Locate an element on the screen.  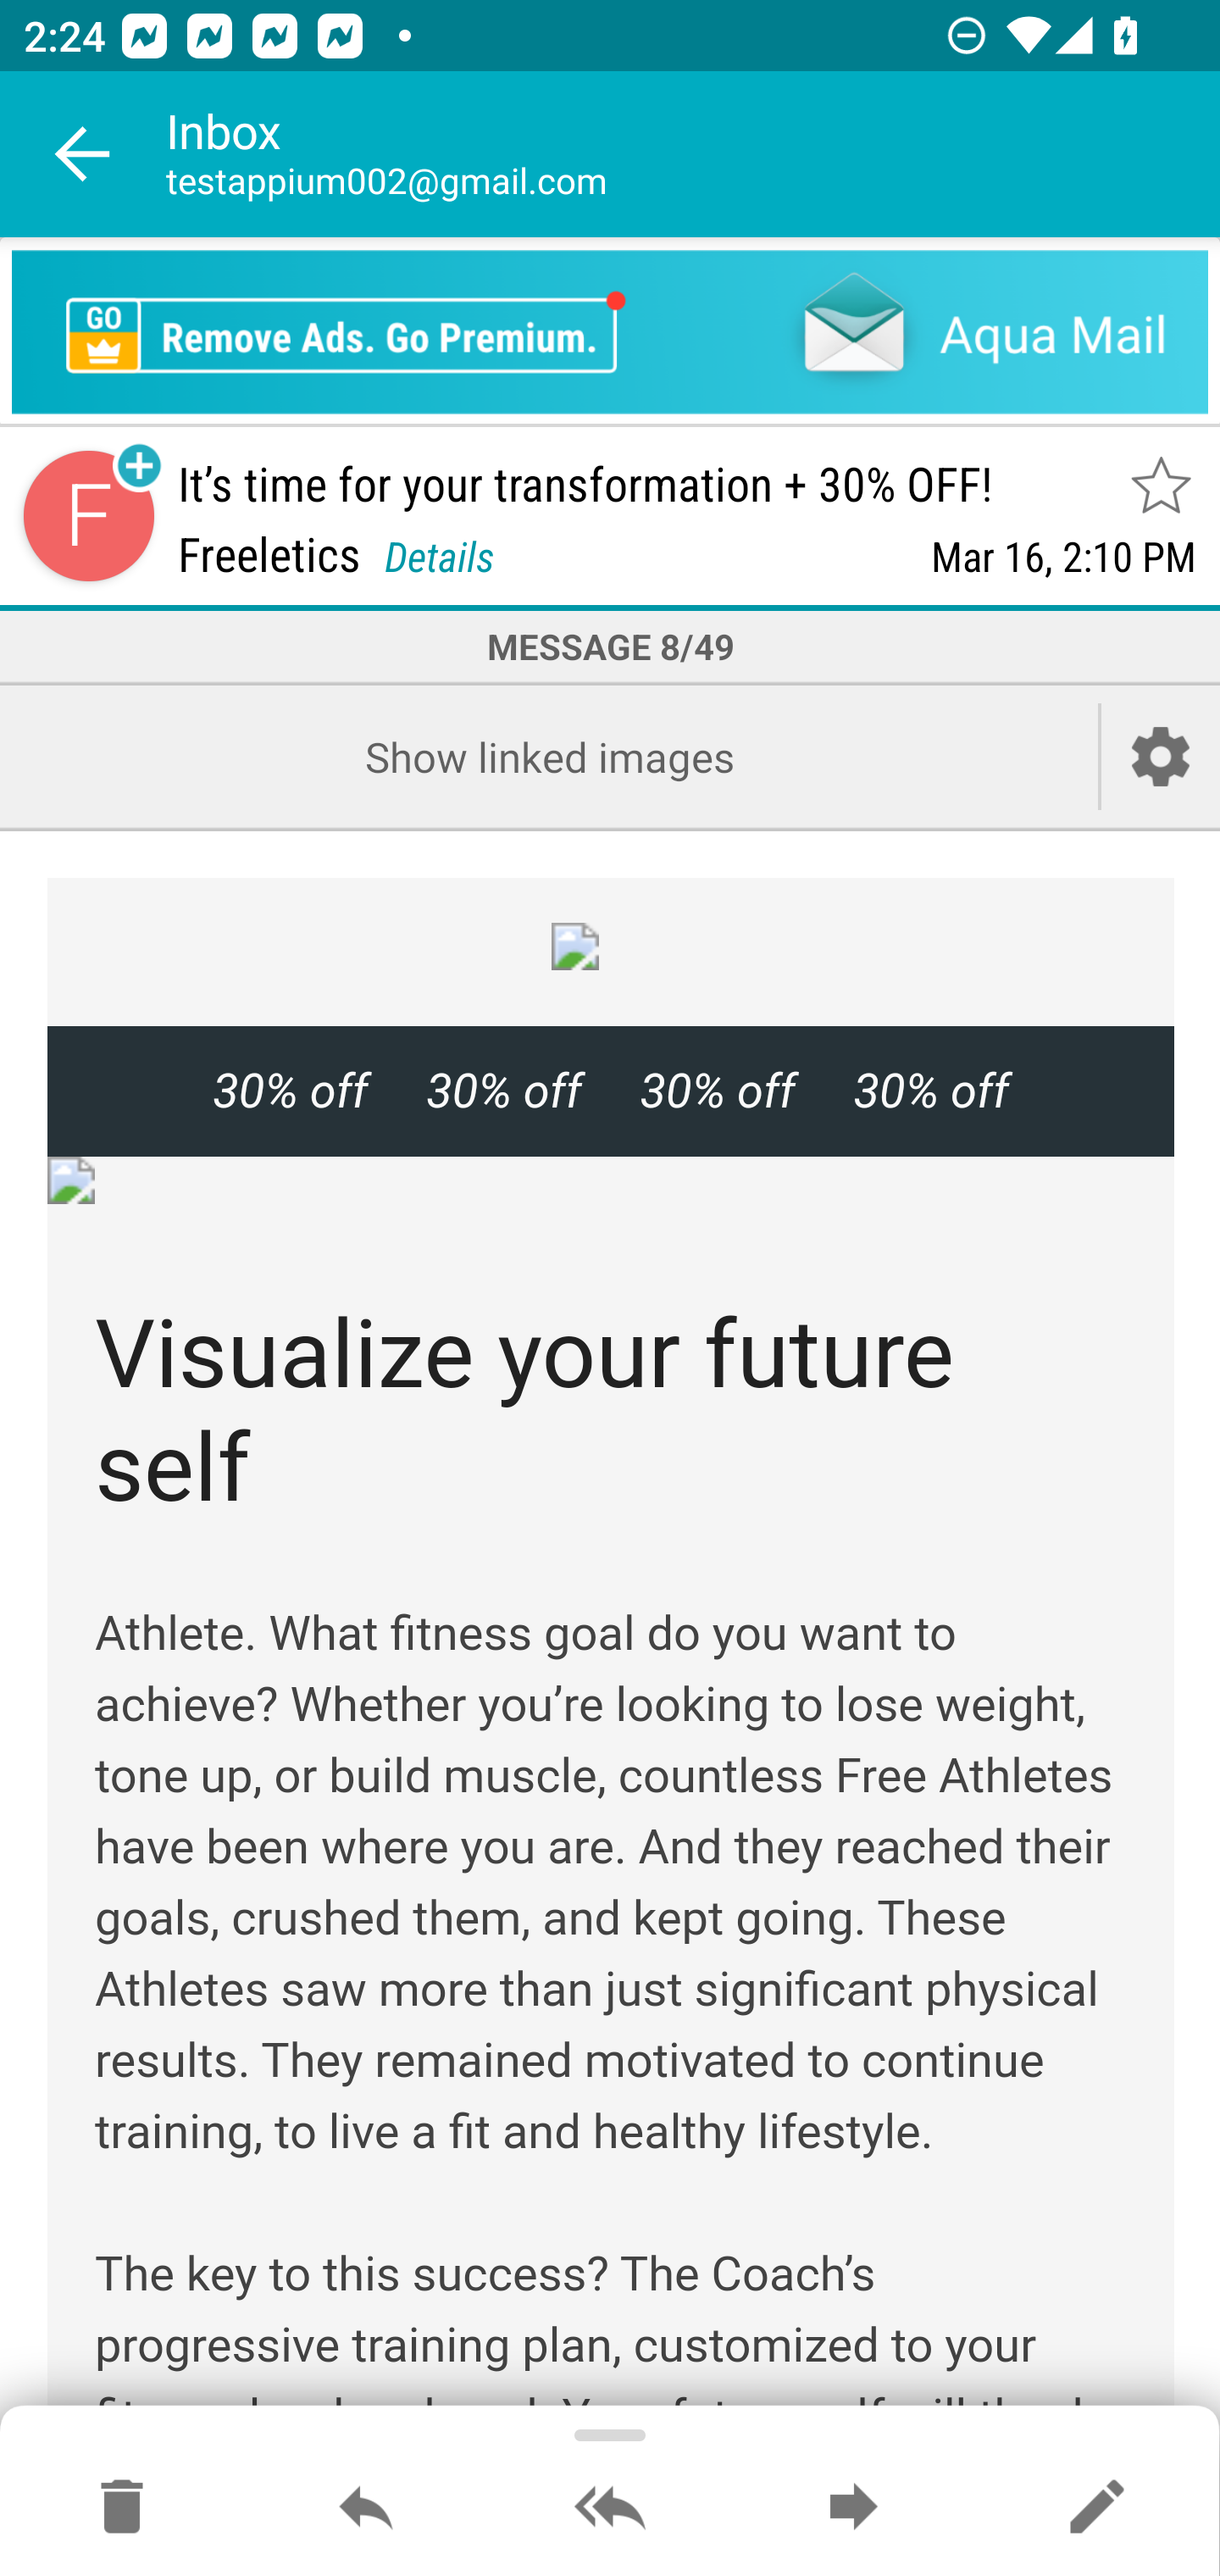
Sender contact button is located at coordinates (88, 517).